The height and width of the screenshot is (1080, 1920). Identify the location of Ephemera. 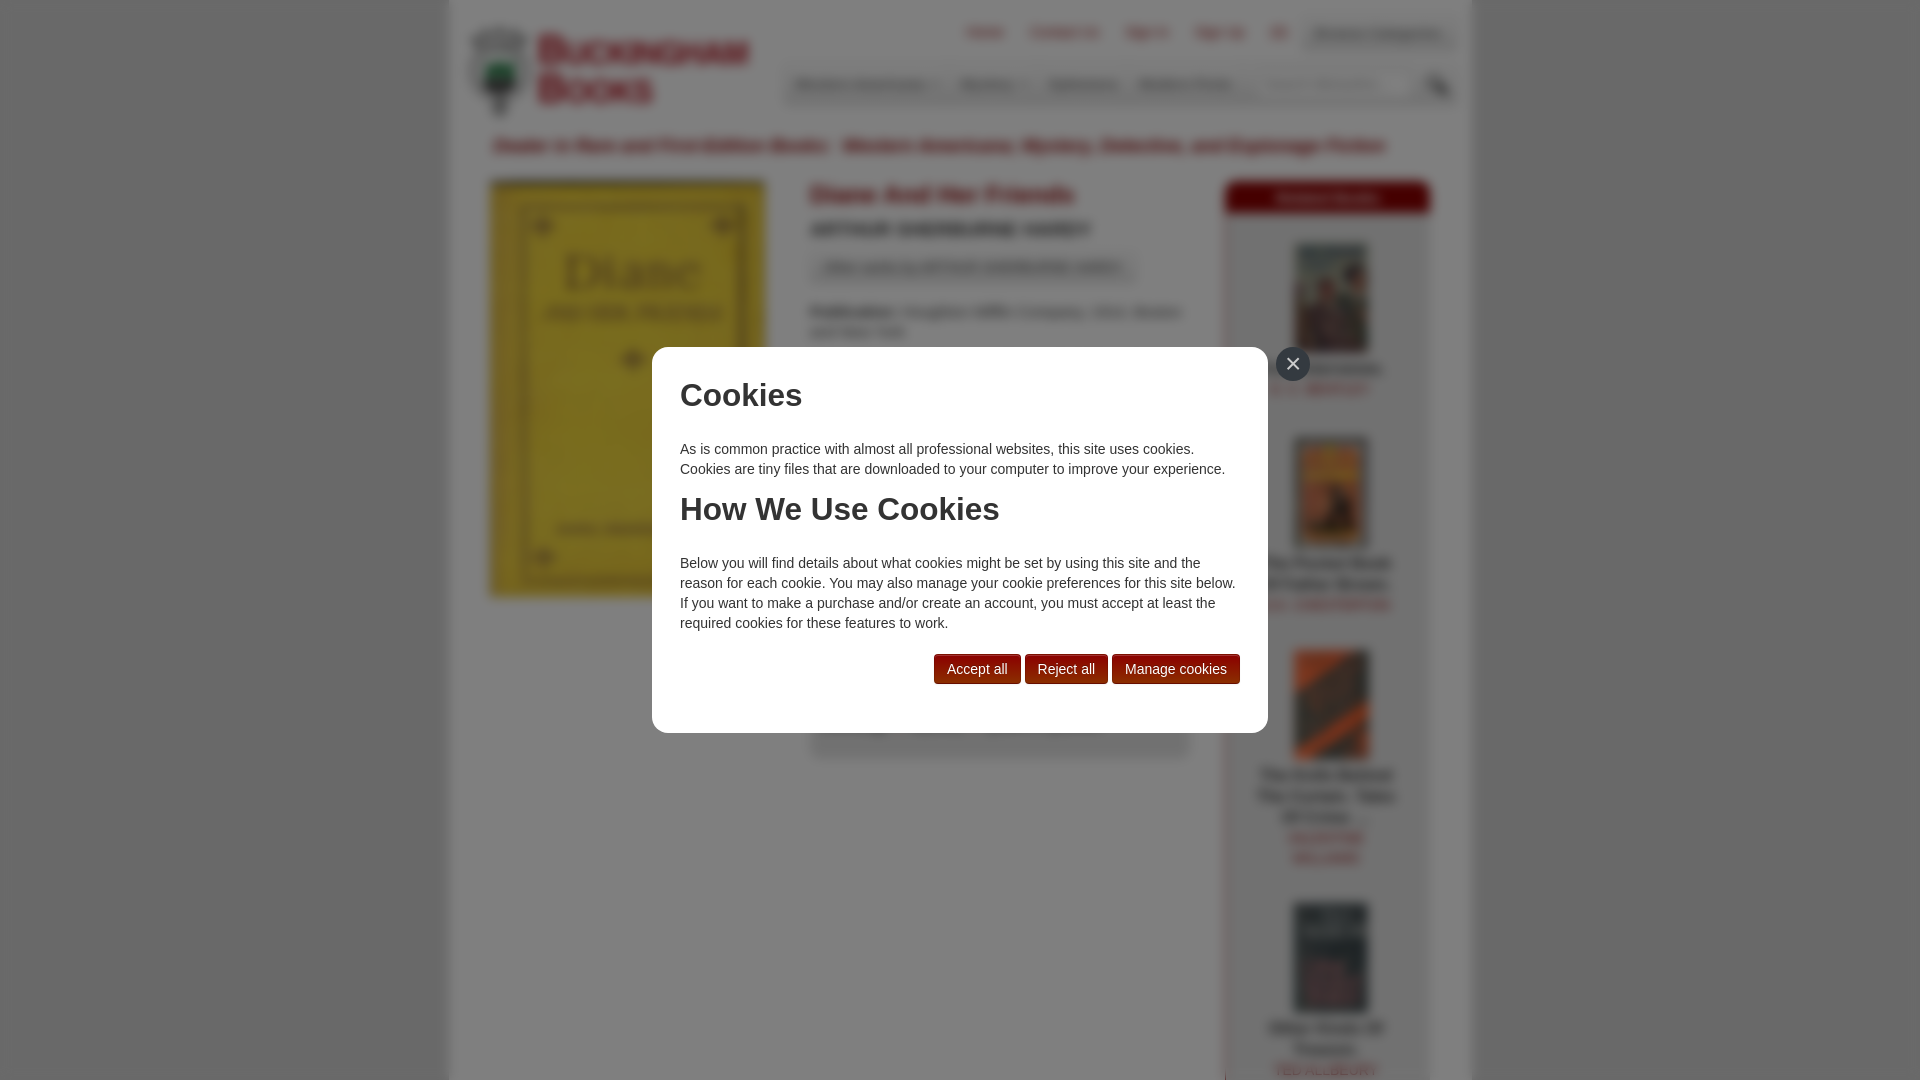
(1326, 584).